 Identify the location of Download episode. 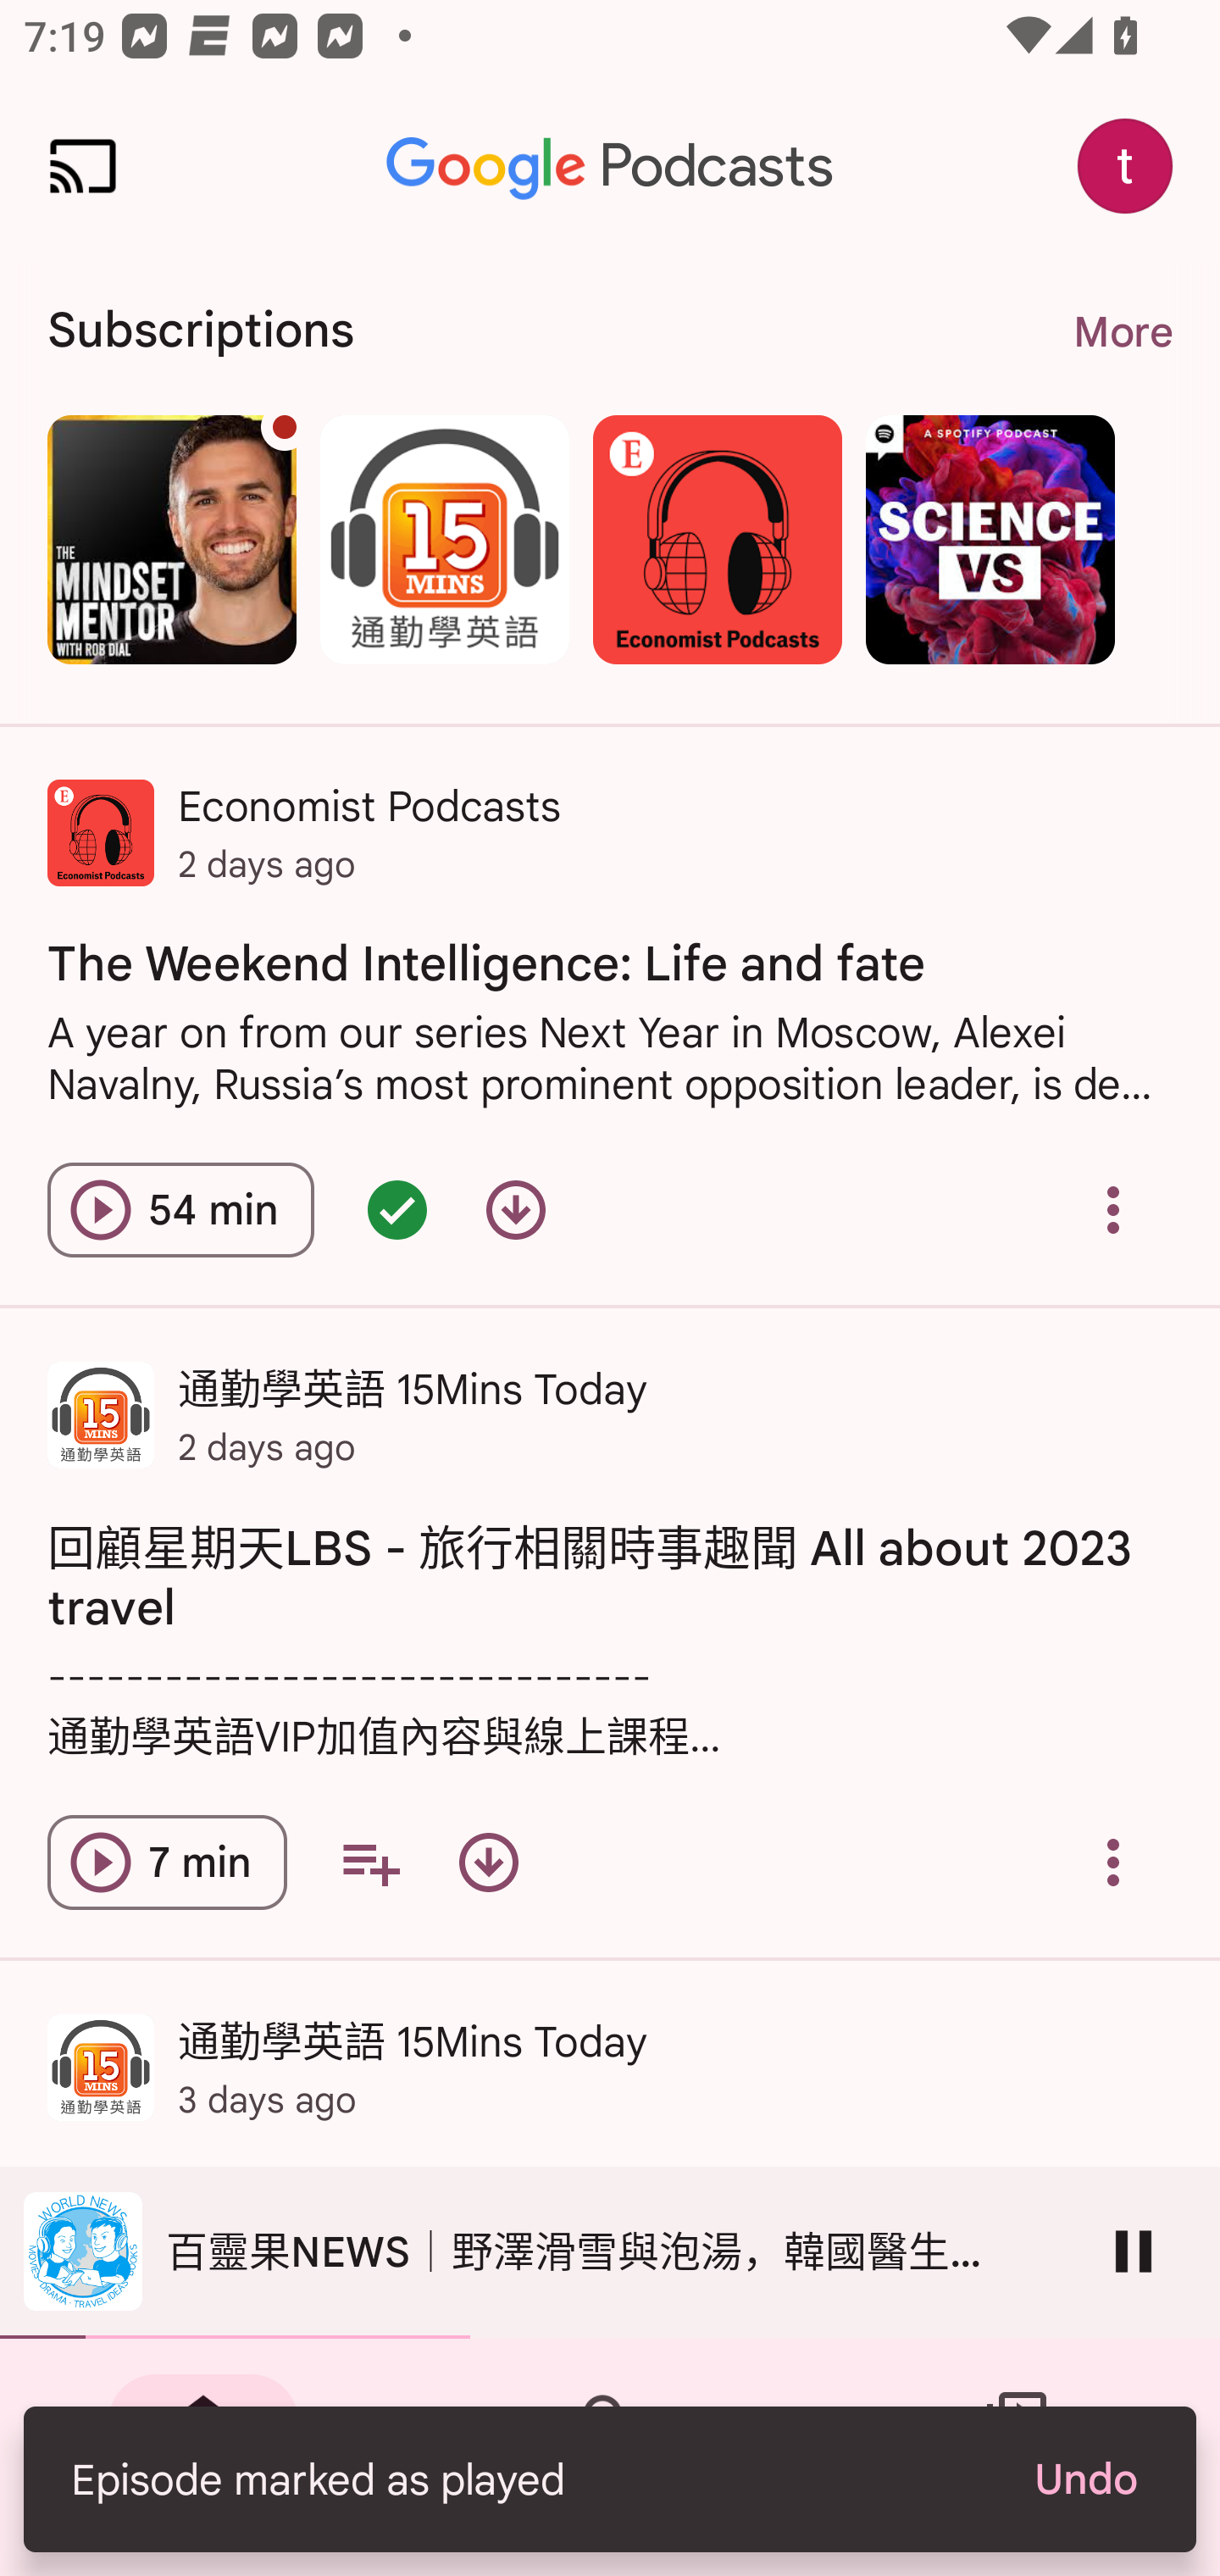
(488, 1863).